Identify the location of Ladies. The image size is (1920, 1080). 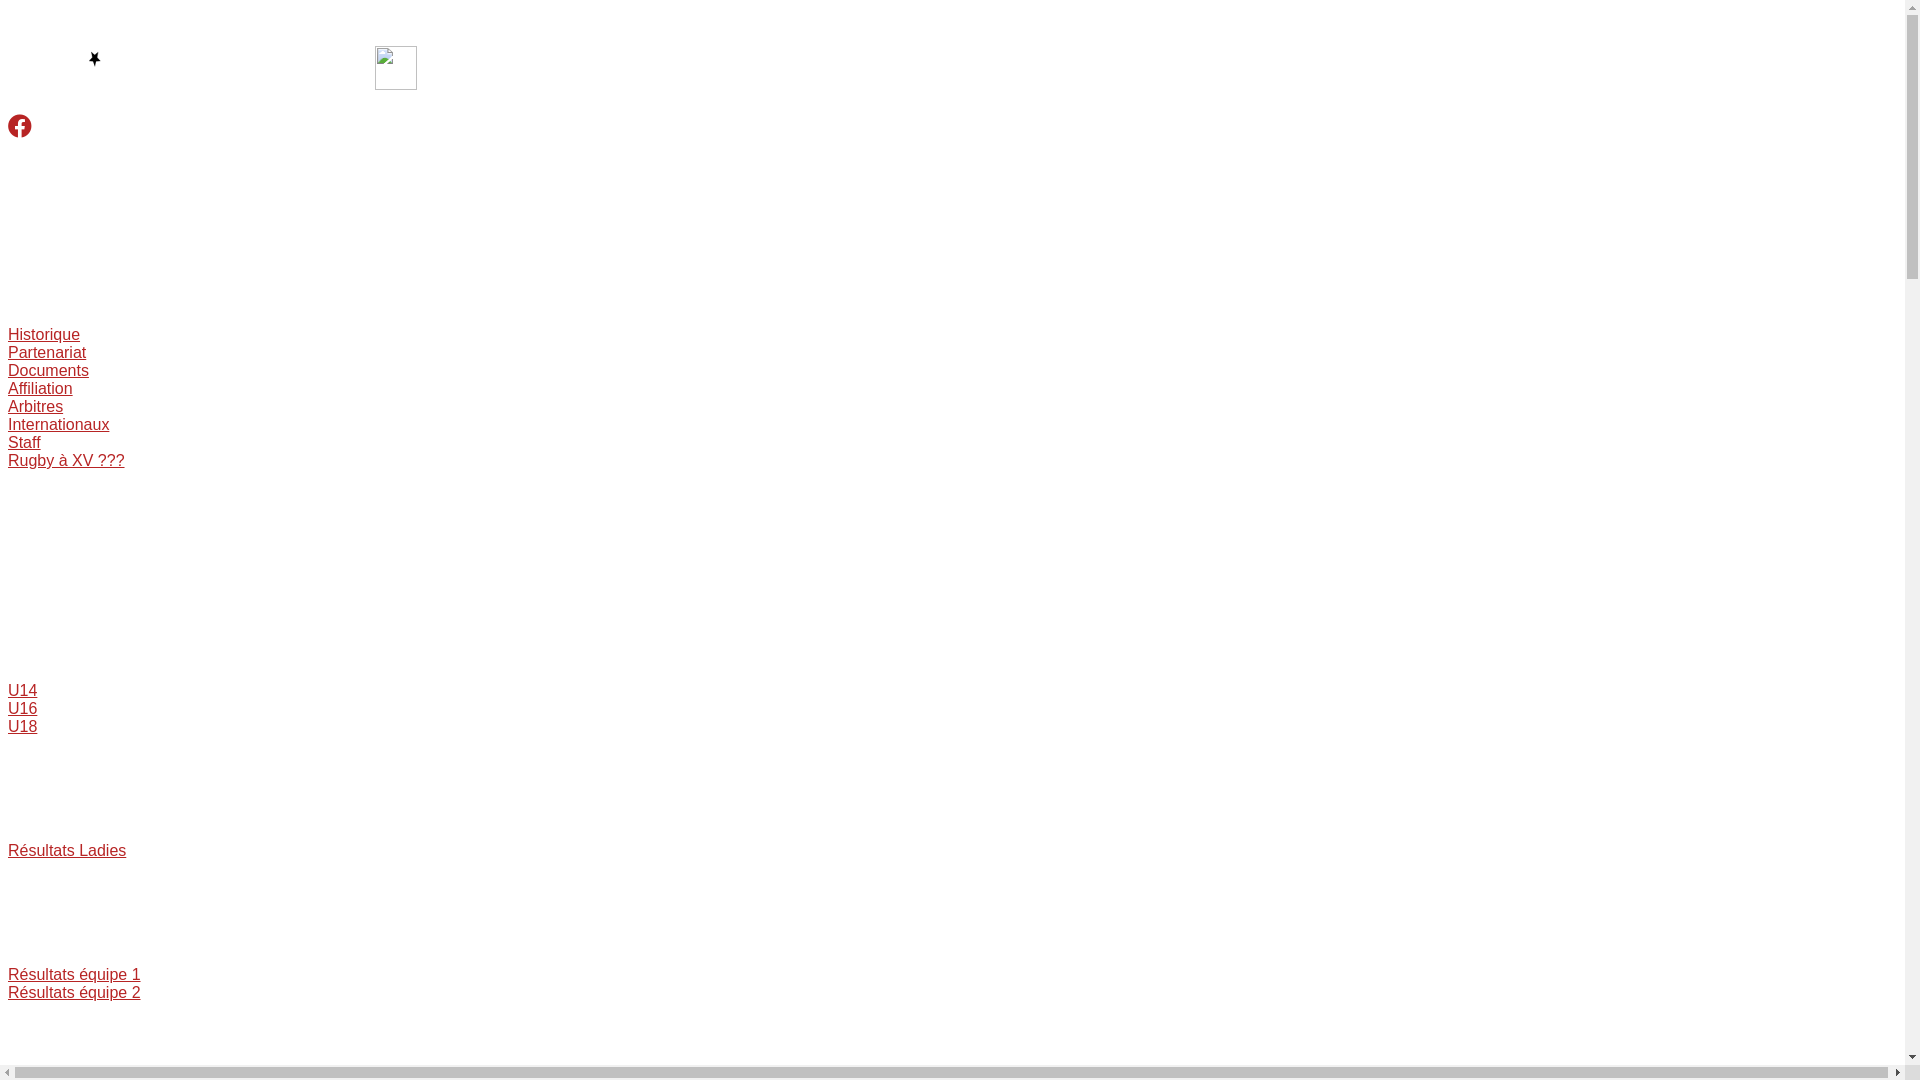
(40, 788).